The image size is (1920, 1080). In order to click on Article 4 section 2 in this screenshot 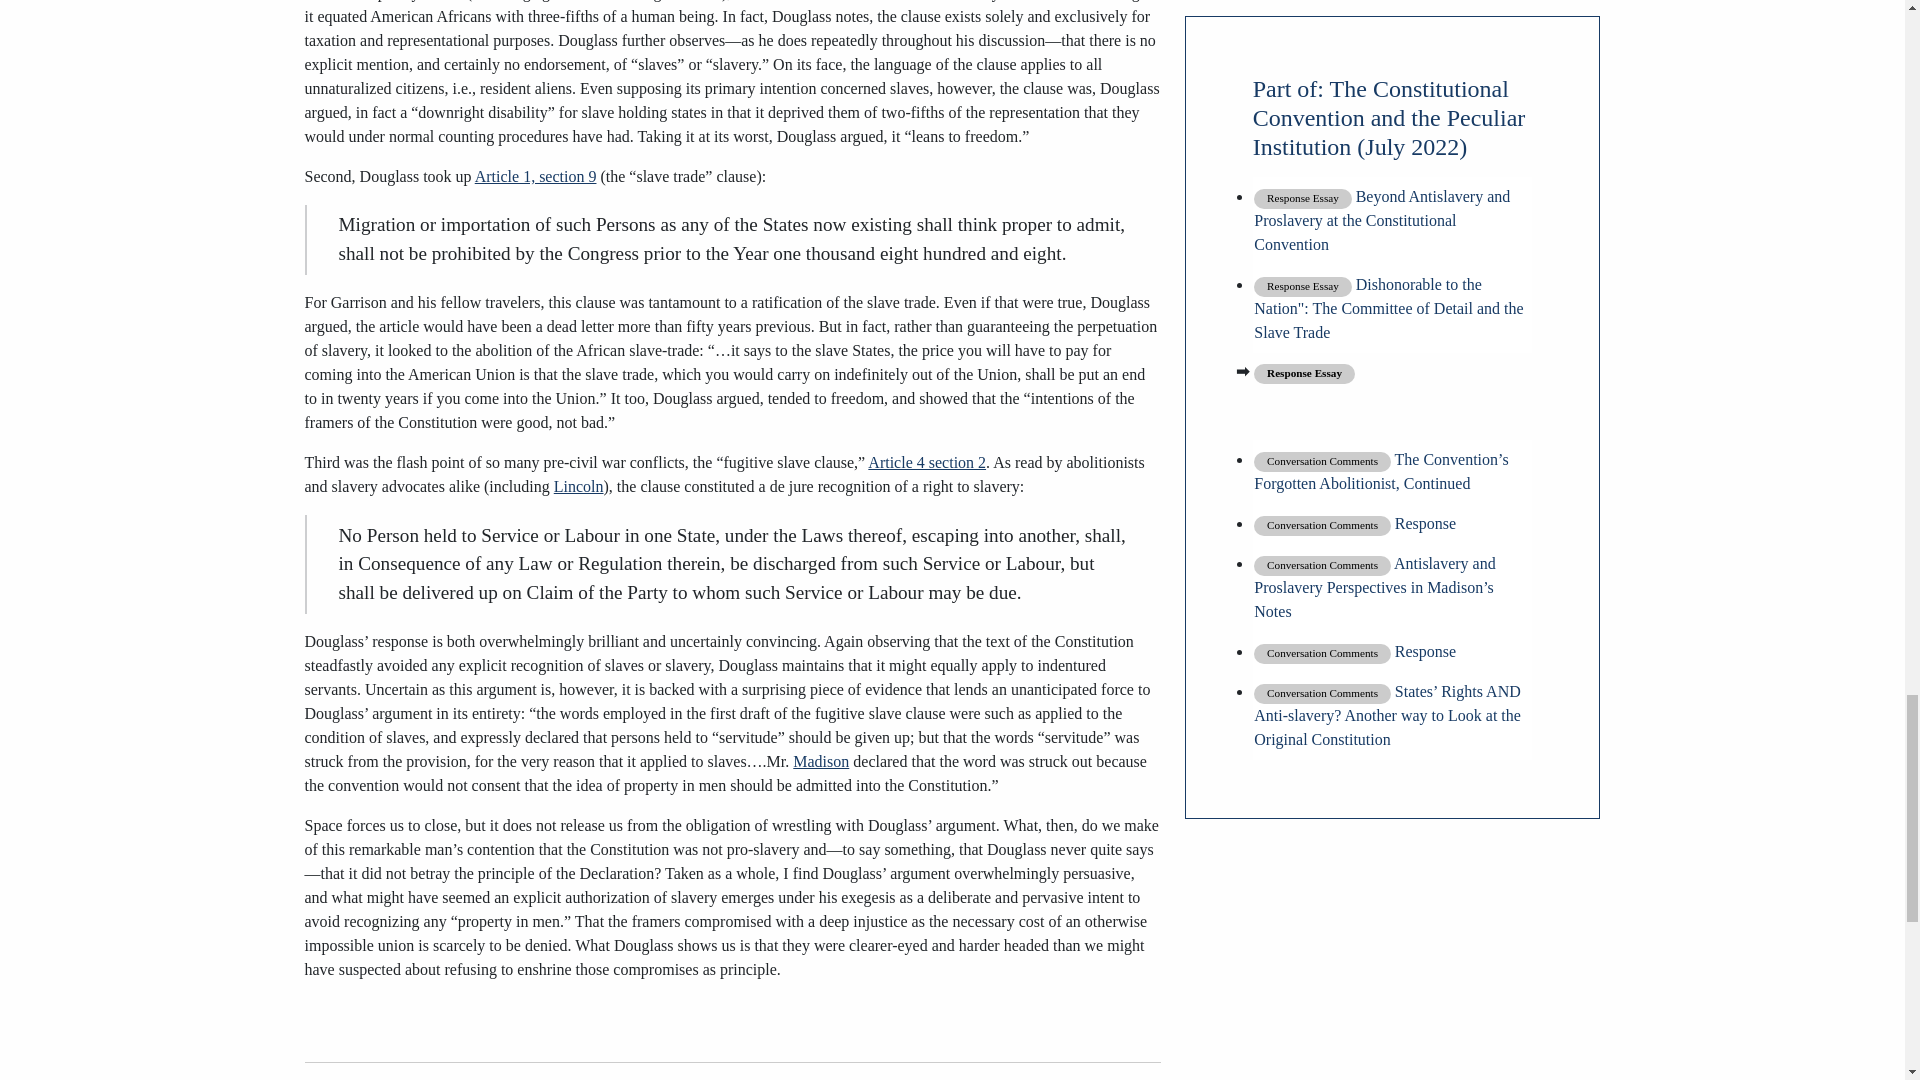, I will do `click(926, 462)`.